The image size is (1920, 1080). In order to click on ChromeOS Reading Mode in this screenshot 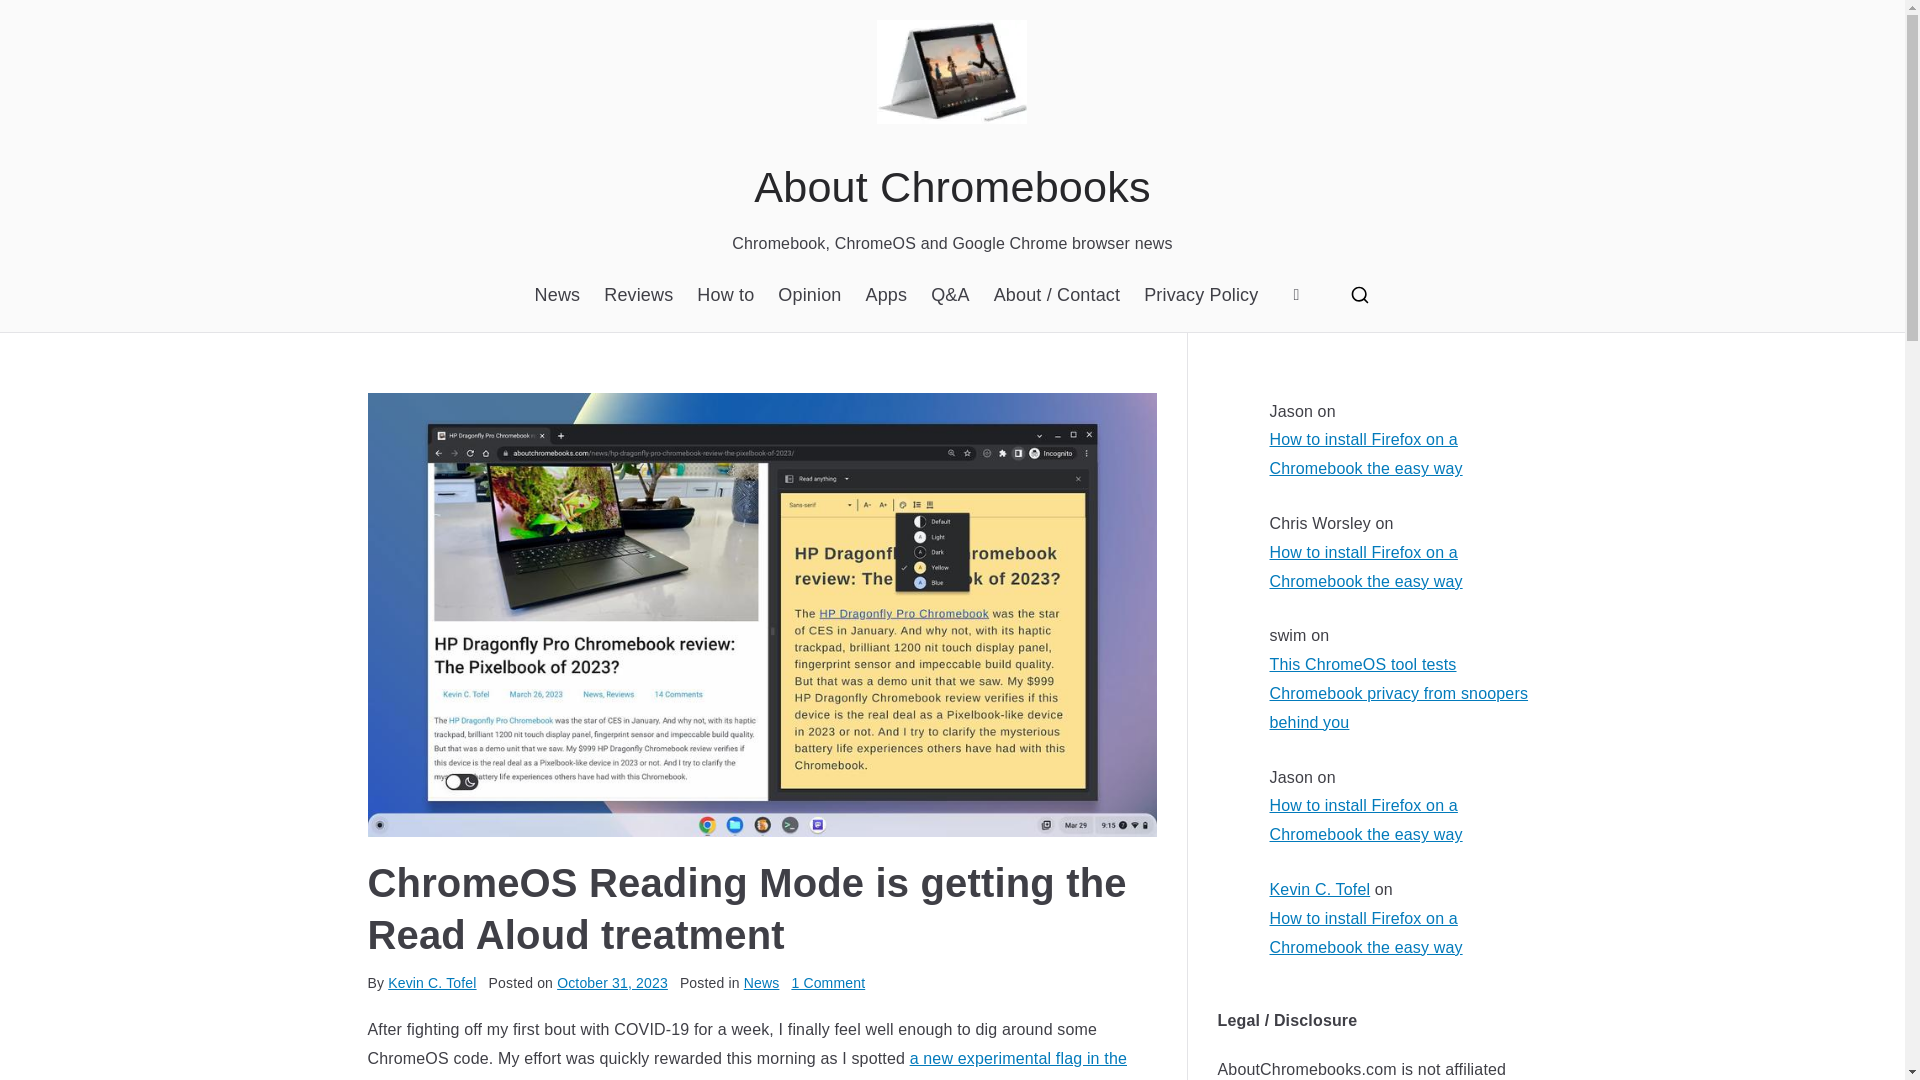, I will do `click(597, 1078)`.